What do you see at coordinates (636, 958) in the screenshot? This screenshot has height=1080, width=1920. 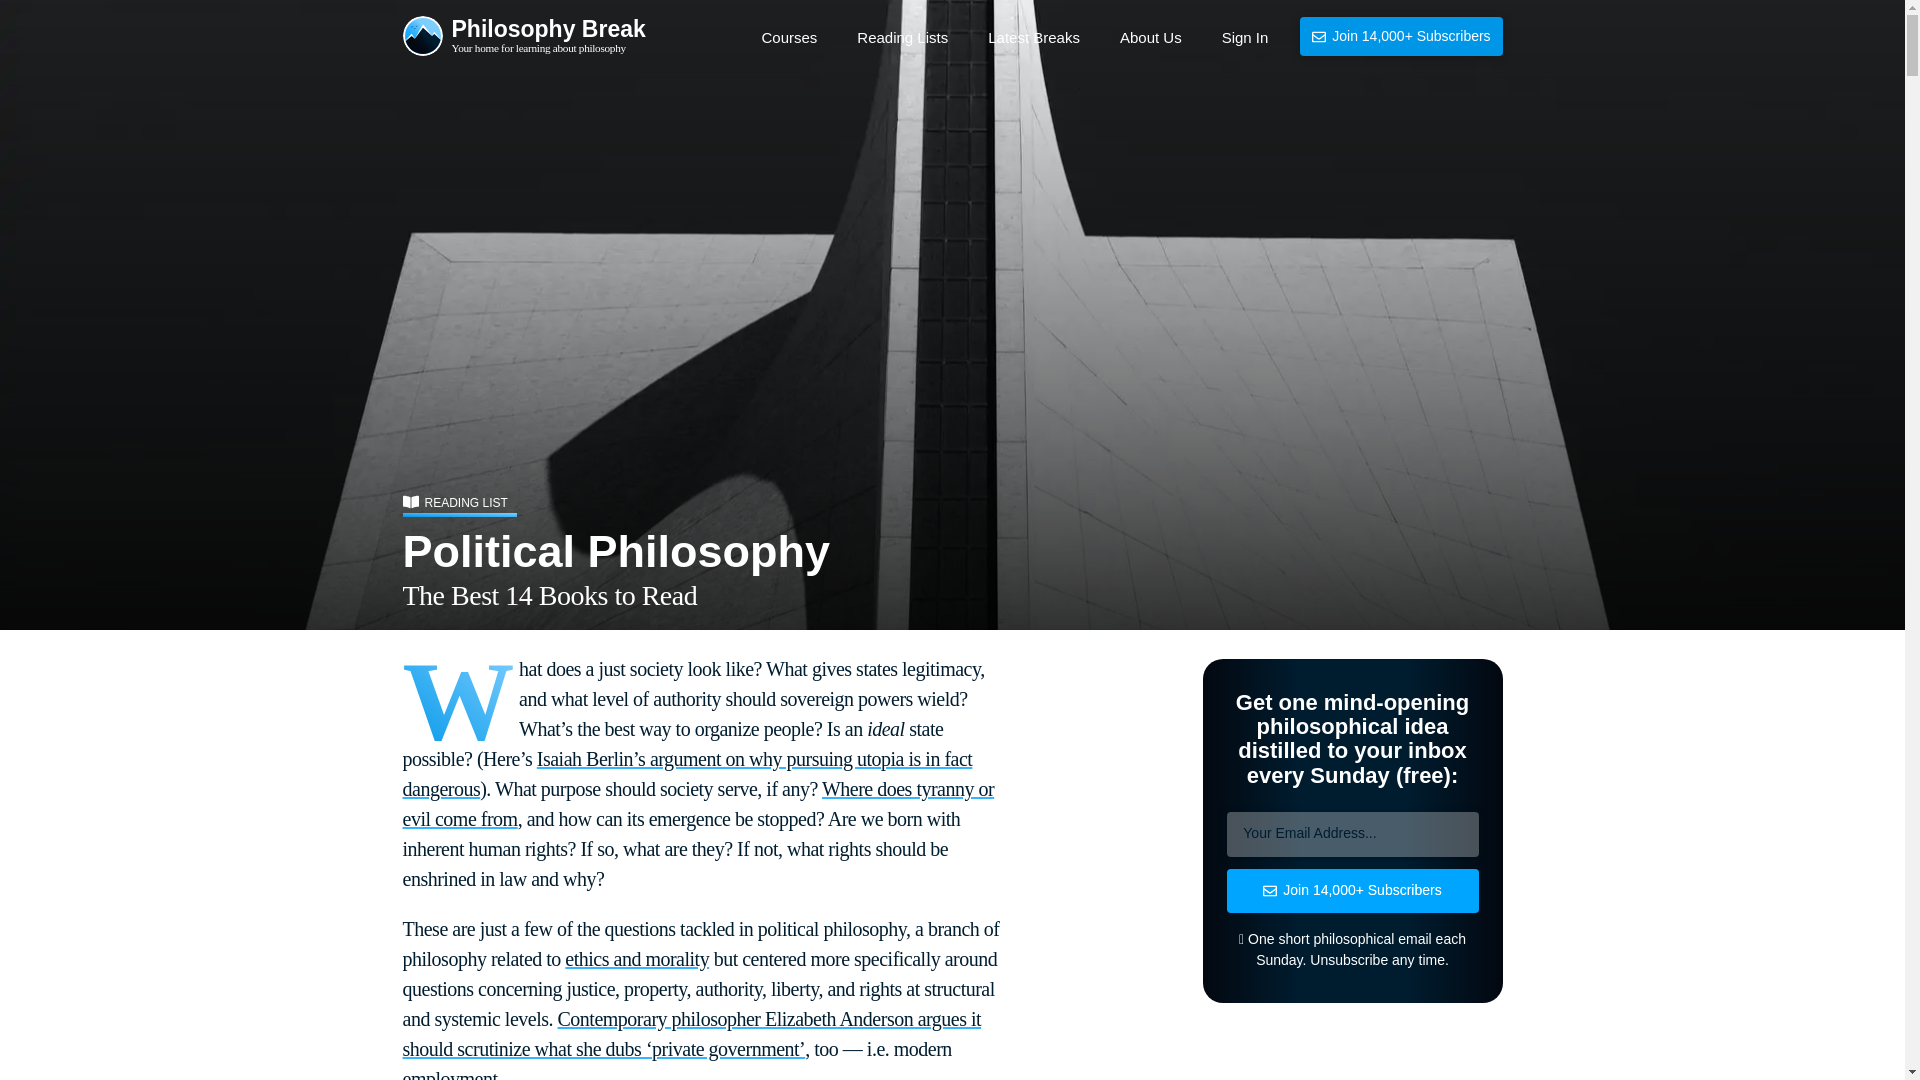 I see `Latest Breaks` at bounding box center [636, 958].